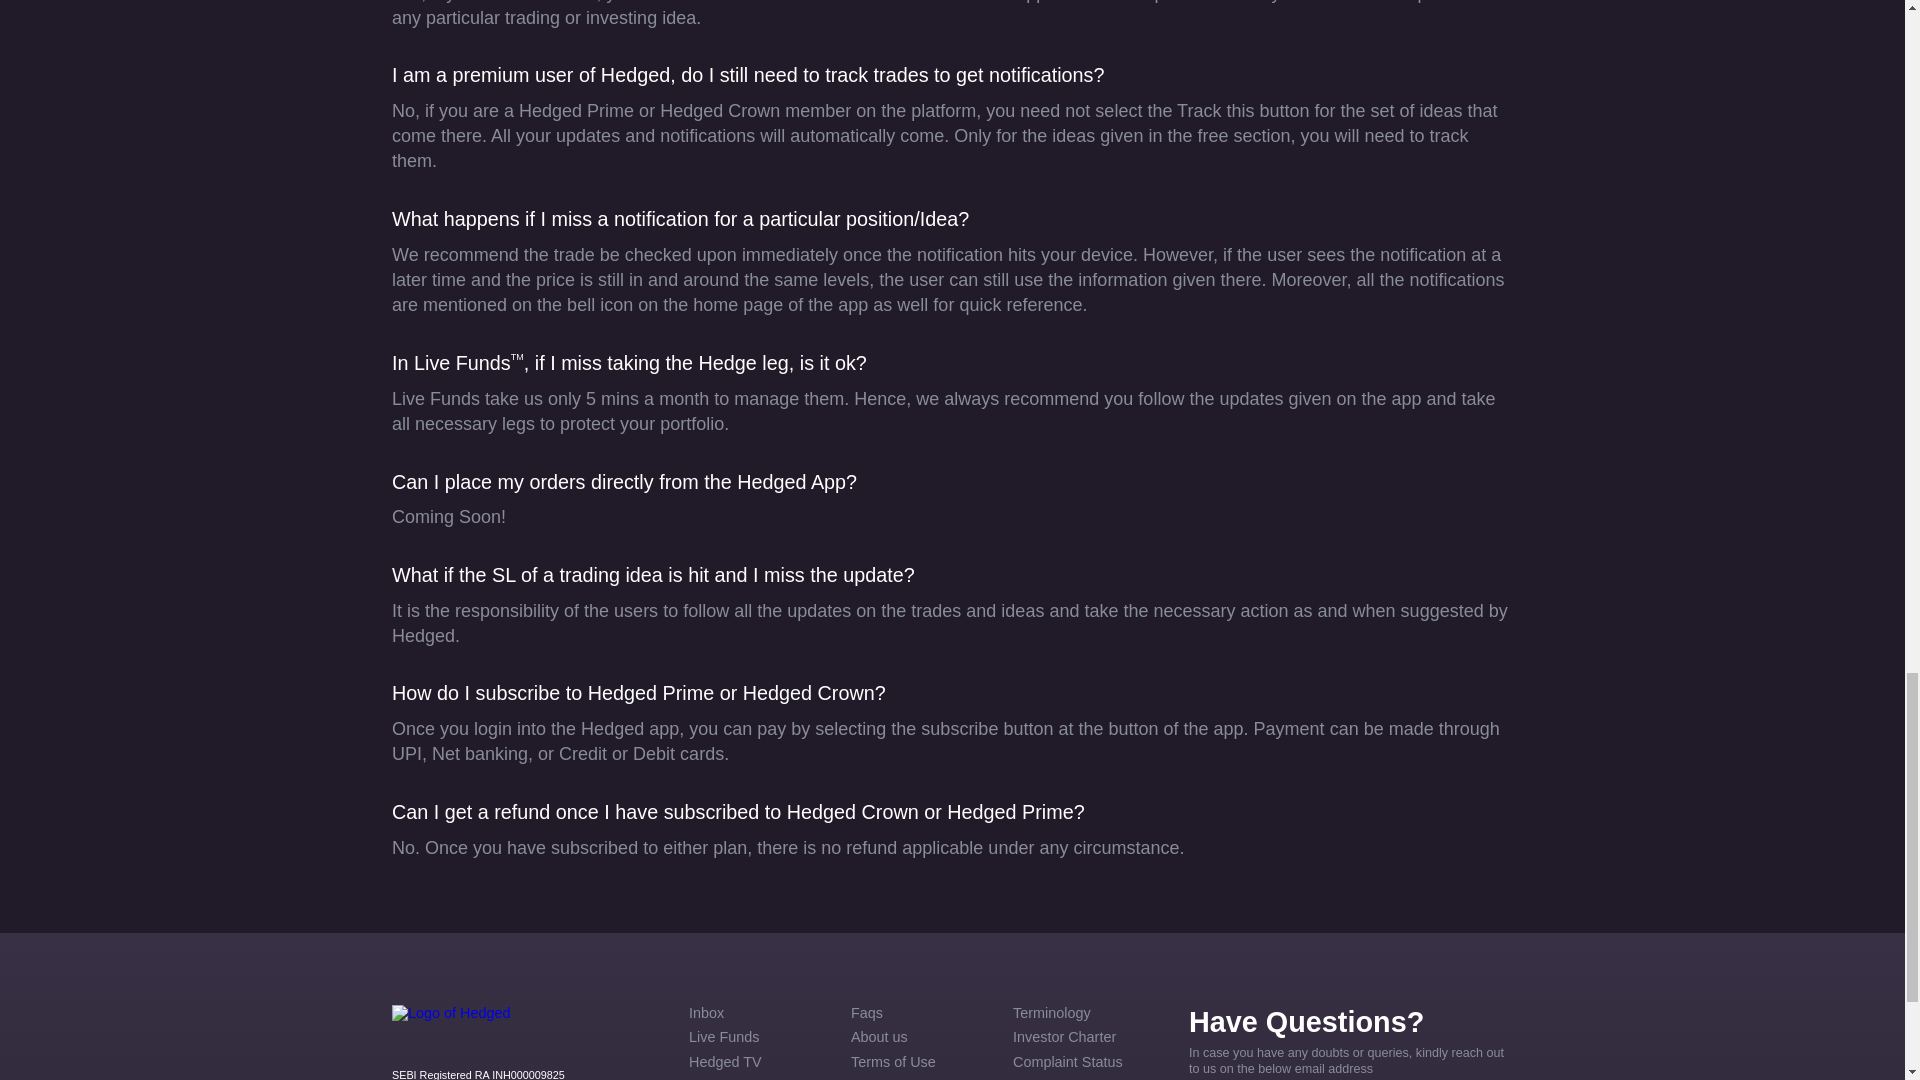 The height and width of the screenshot is (1080, 1920). Describe the element at coordinates (1085, 1013) in the screenshot. I see `Terminology` at that location.